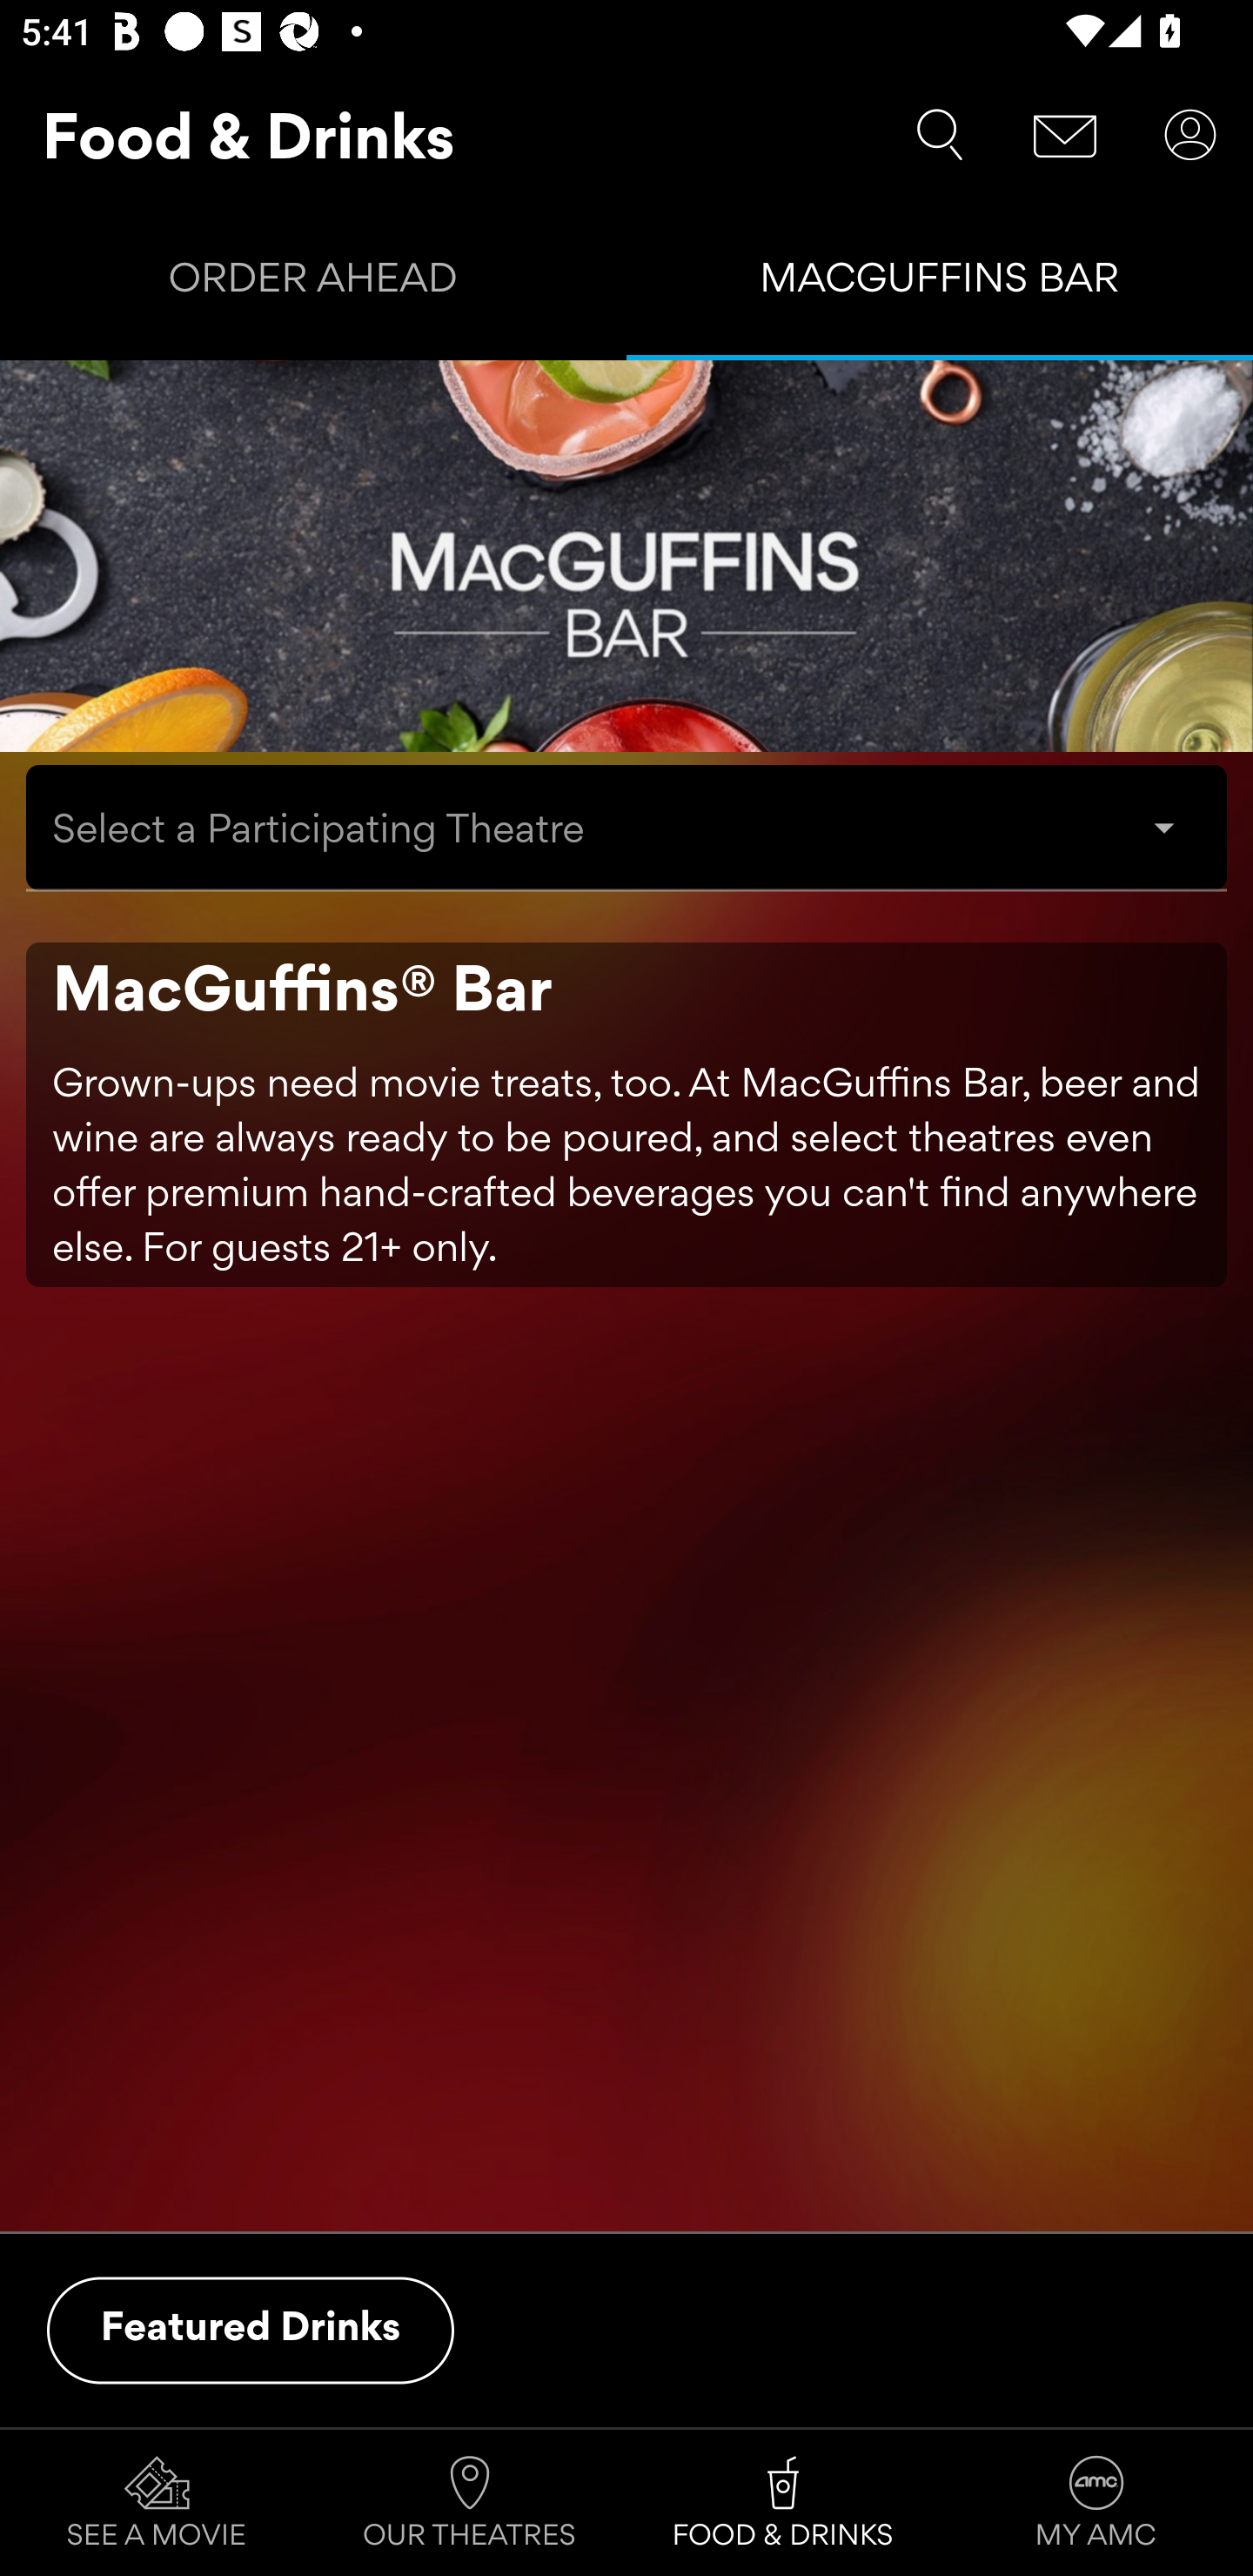 This screenshot has width=1253, height=2576. I want to click on FOOD & DRINKS
Tab 3 of 4, so click(783, 2503).